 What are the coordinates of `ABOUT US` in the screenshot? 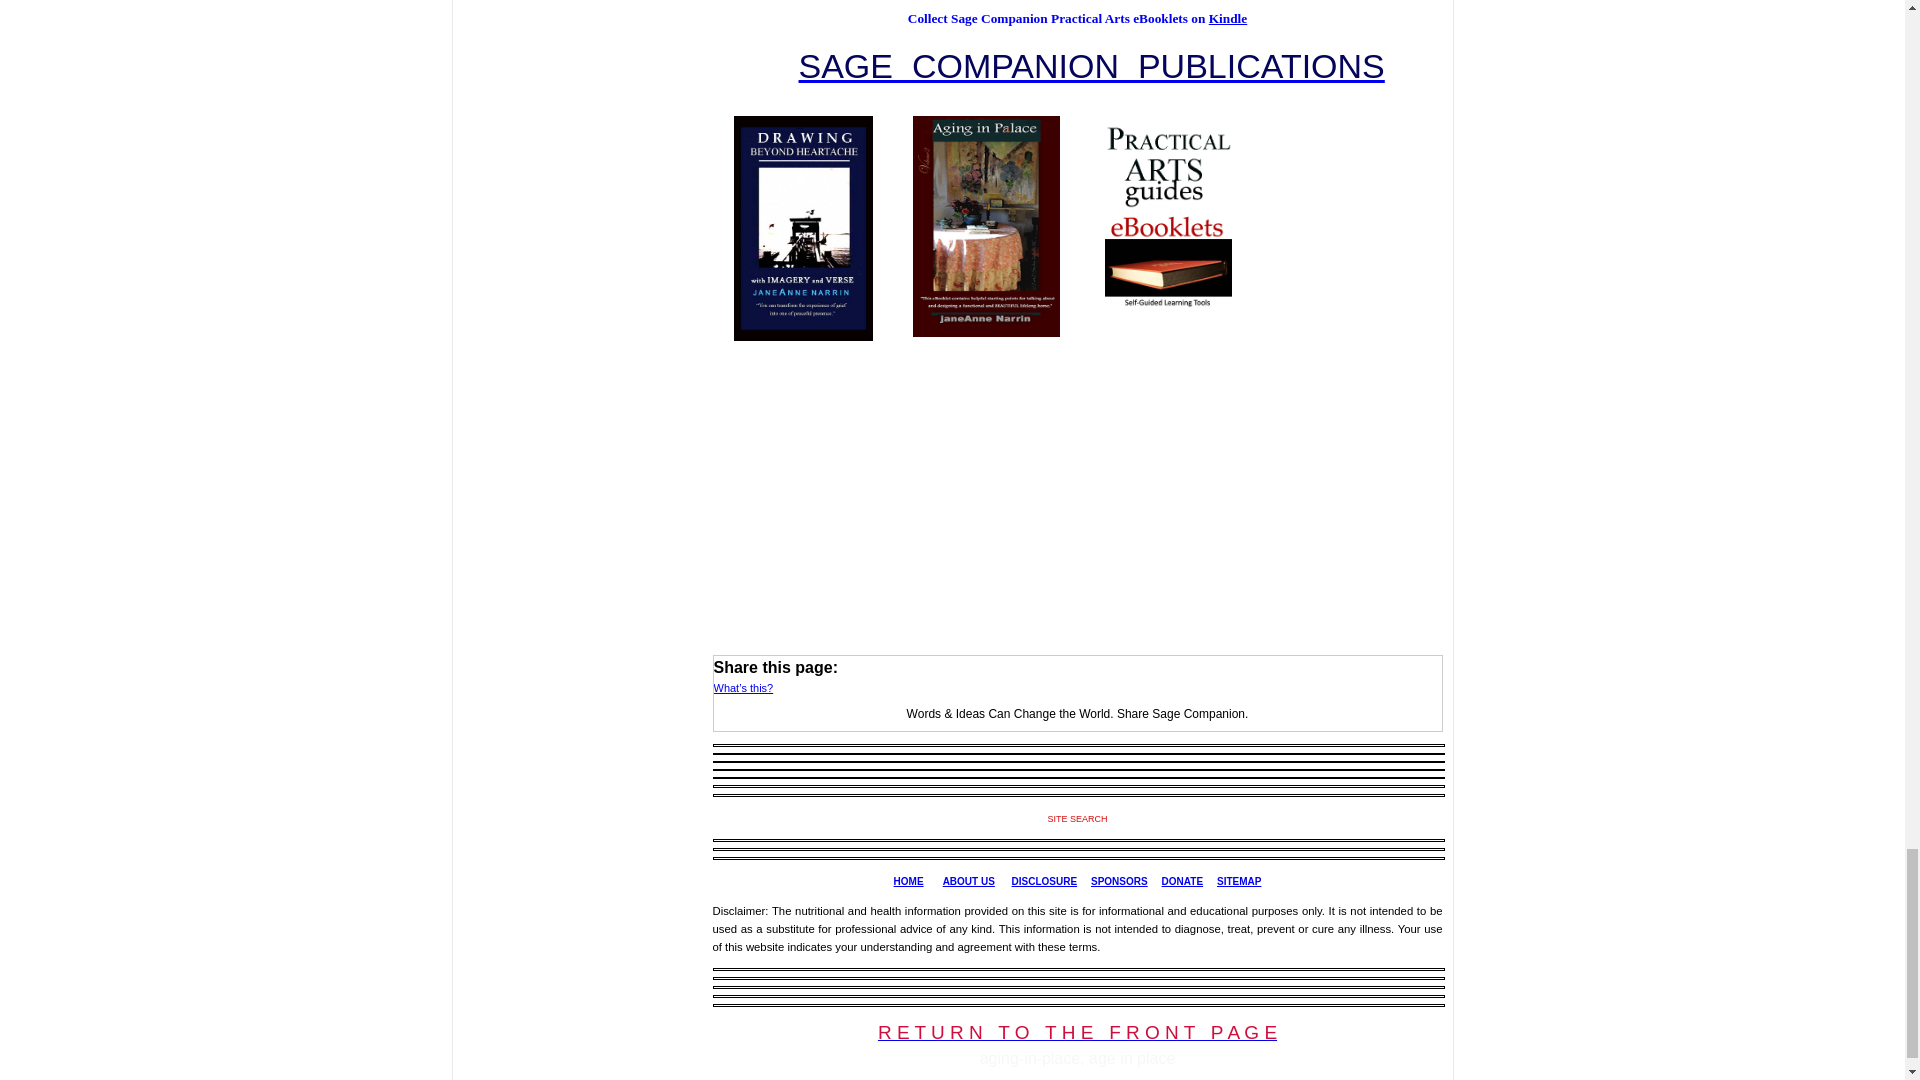 It's located at (968, 880).